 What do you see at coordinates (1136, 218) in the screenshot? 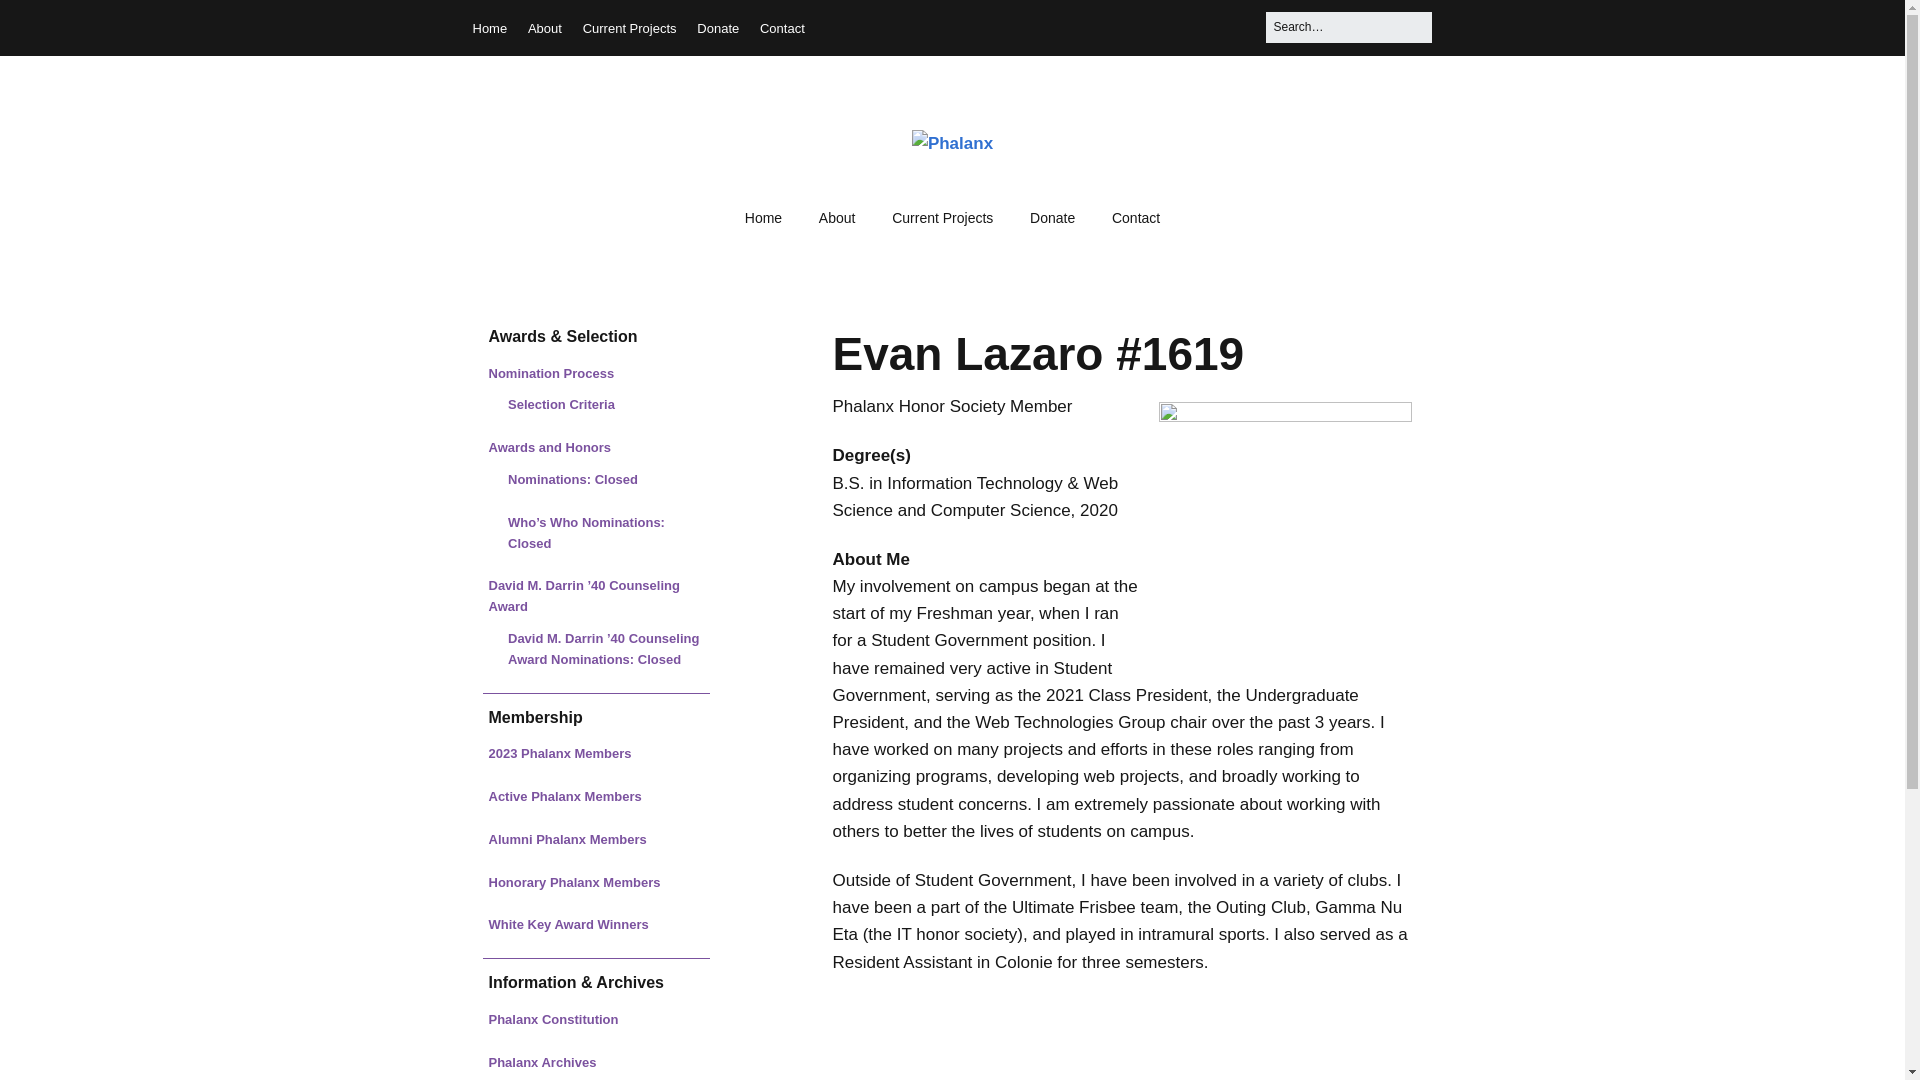
I see `Contact` at bounding box center [1136, 218].